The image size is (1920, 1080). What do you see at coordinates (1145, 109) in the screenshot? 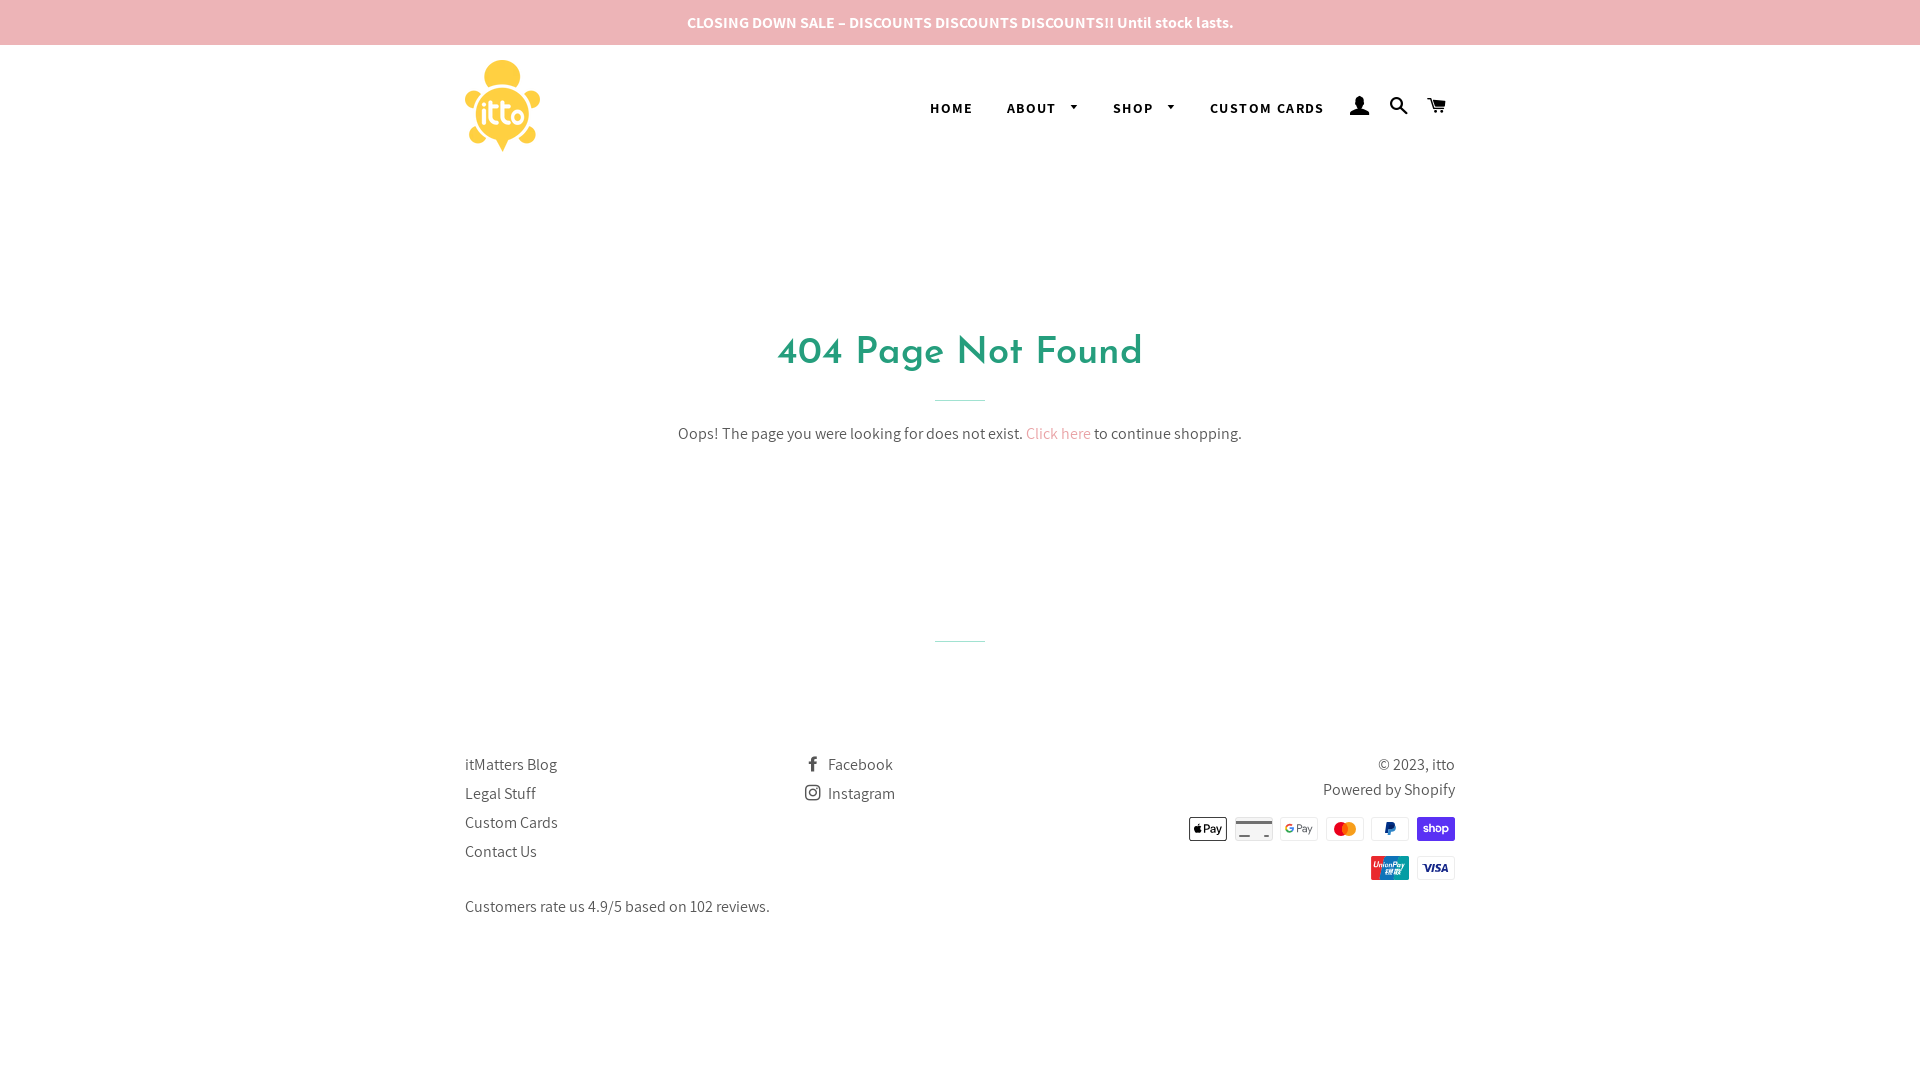
I see `SHOP` at bounding box center [1145, 109].